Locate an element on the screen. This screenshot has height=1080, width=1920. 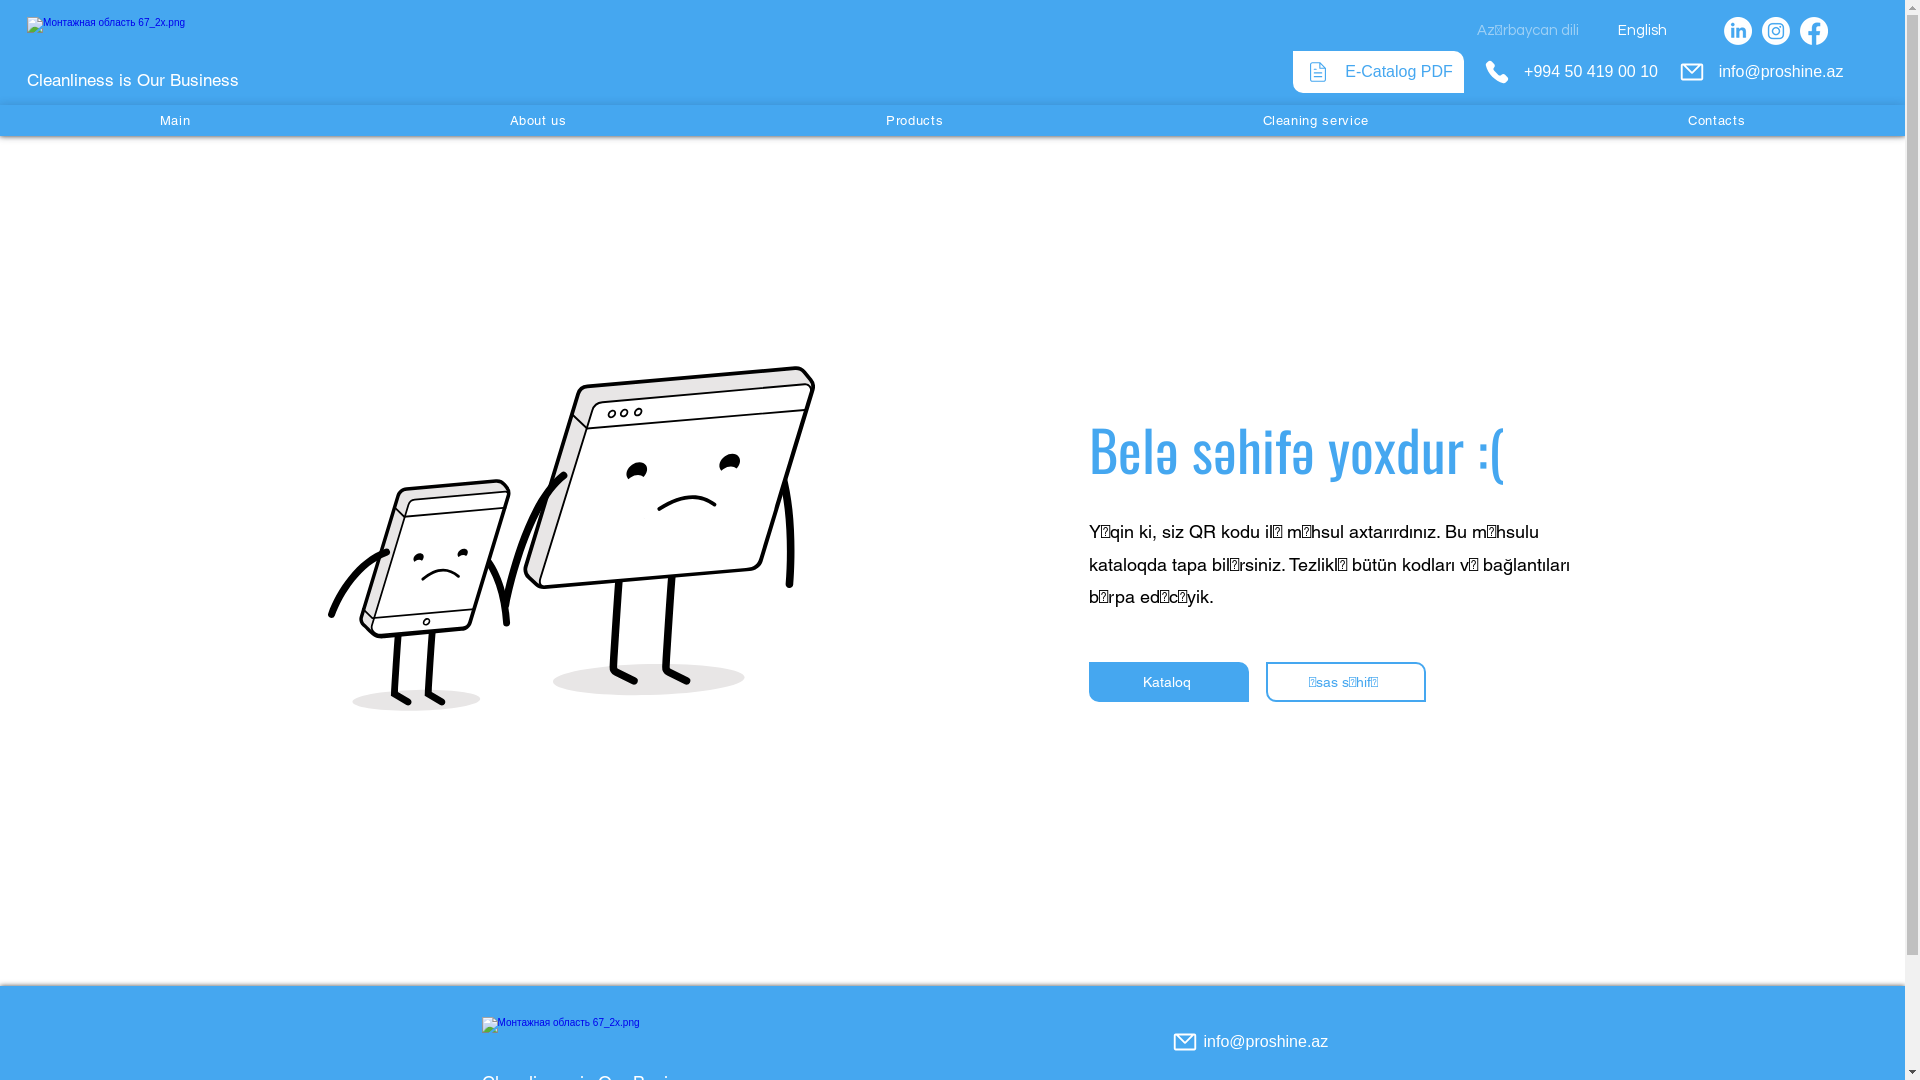
Kataloq is located at coordinates (1169, 682).